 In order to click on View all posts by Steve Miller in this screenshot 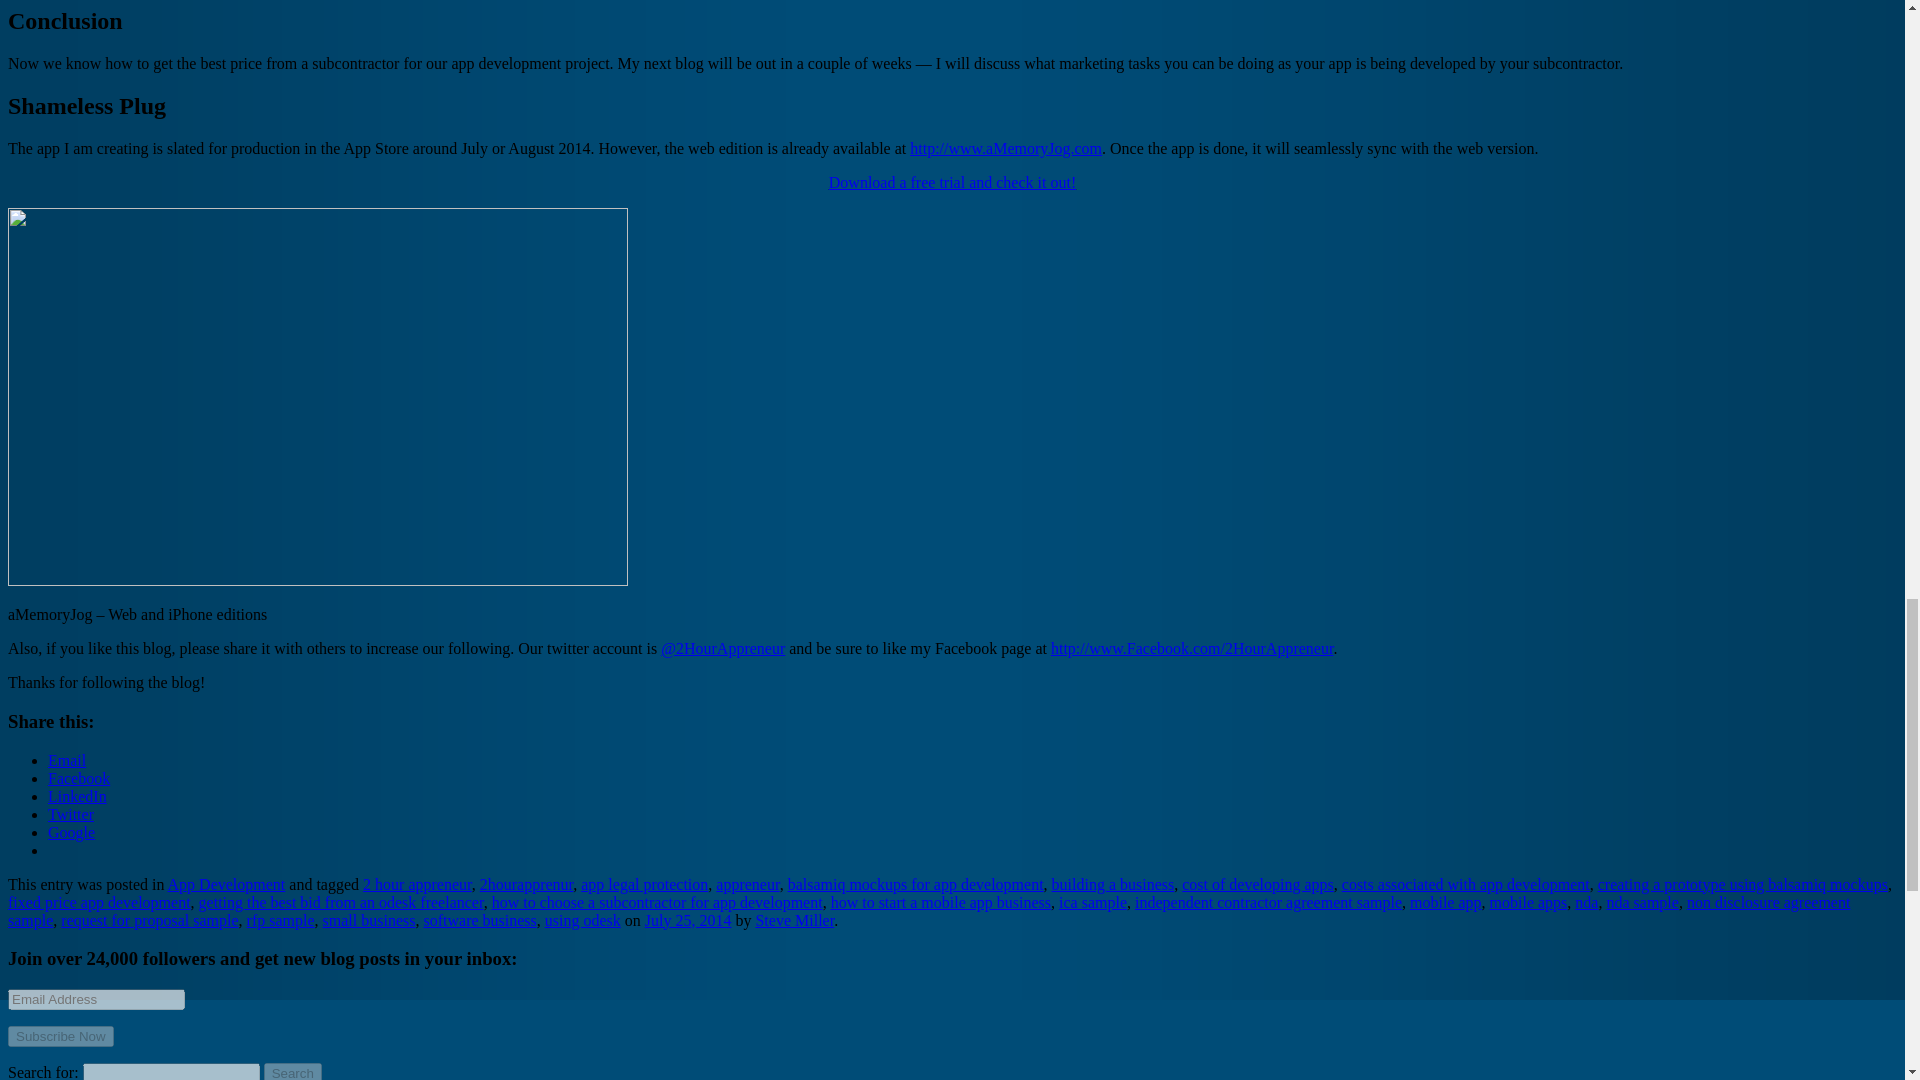, I will do `click(794, 920)`.